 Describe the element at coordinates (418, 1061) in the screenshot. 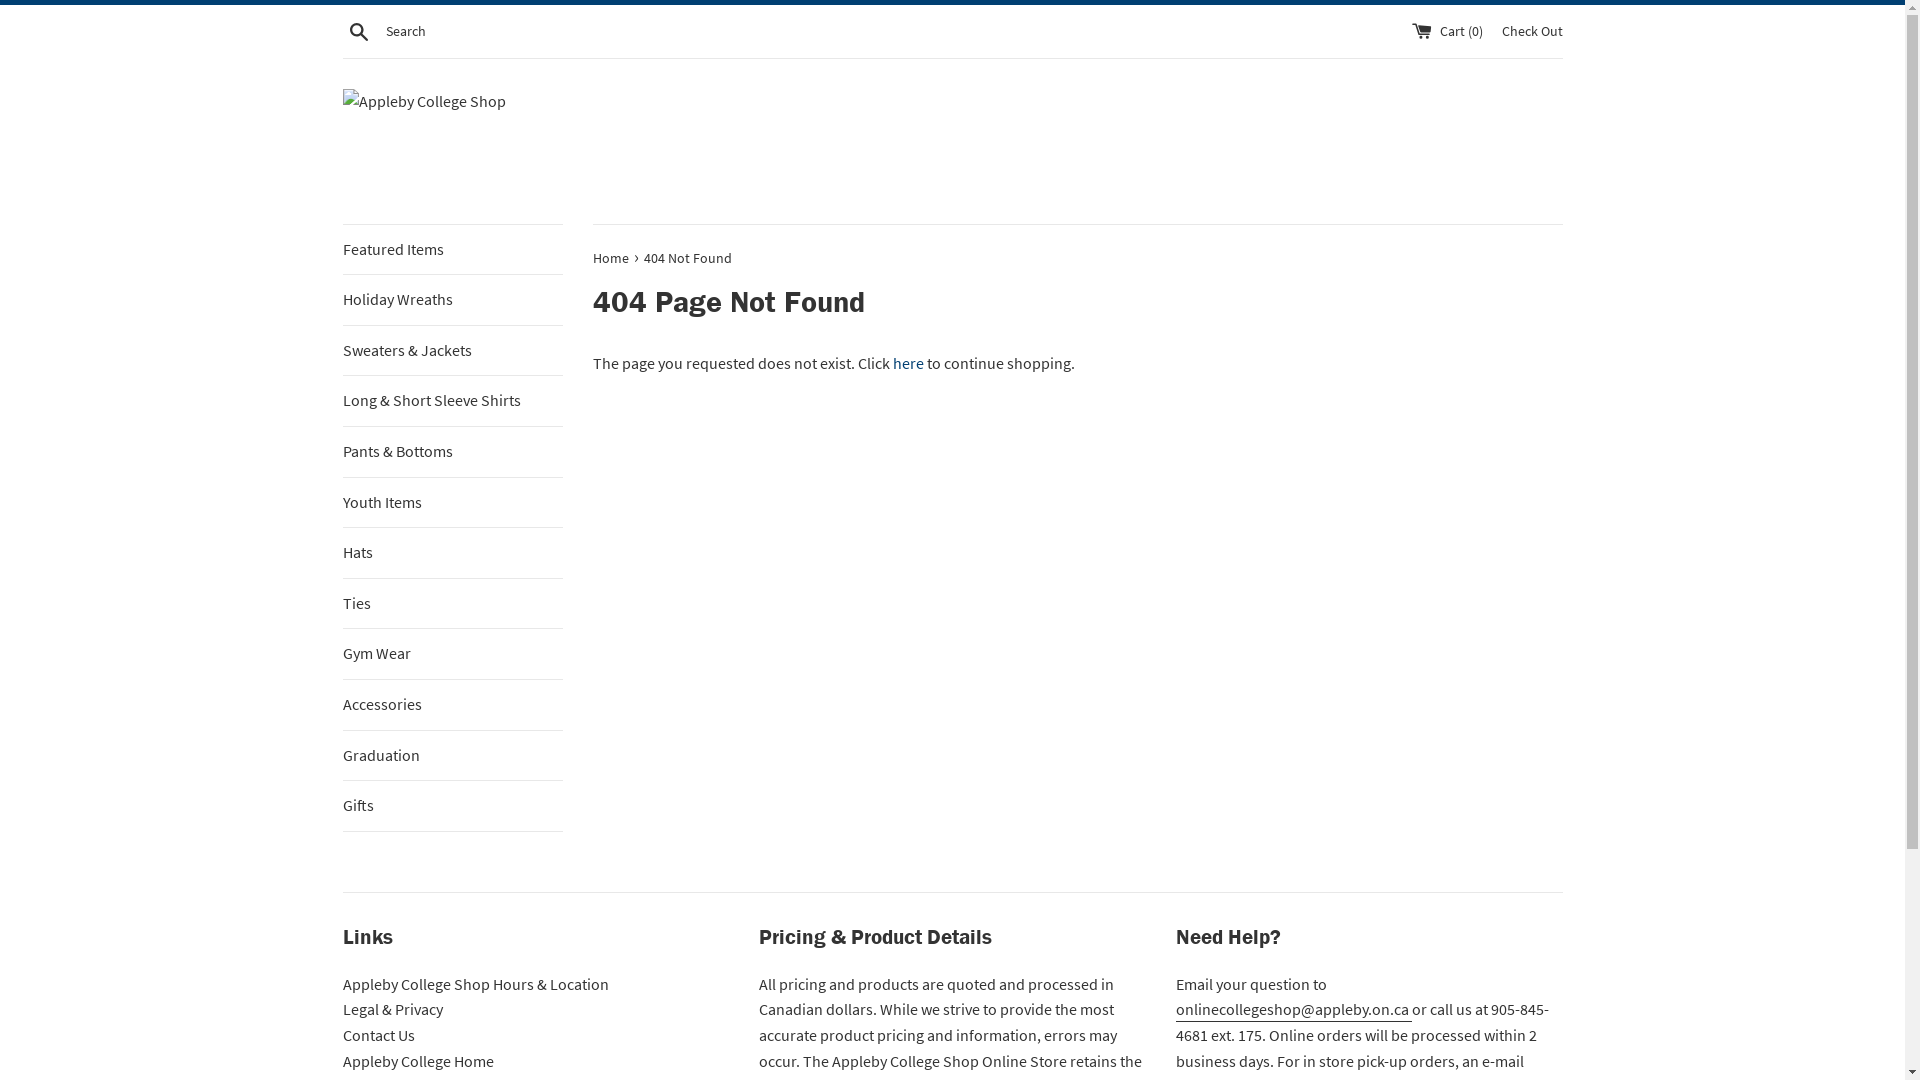

I see `Appleby College Home` at that location.